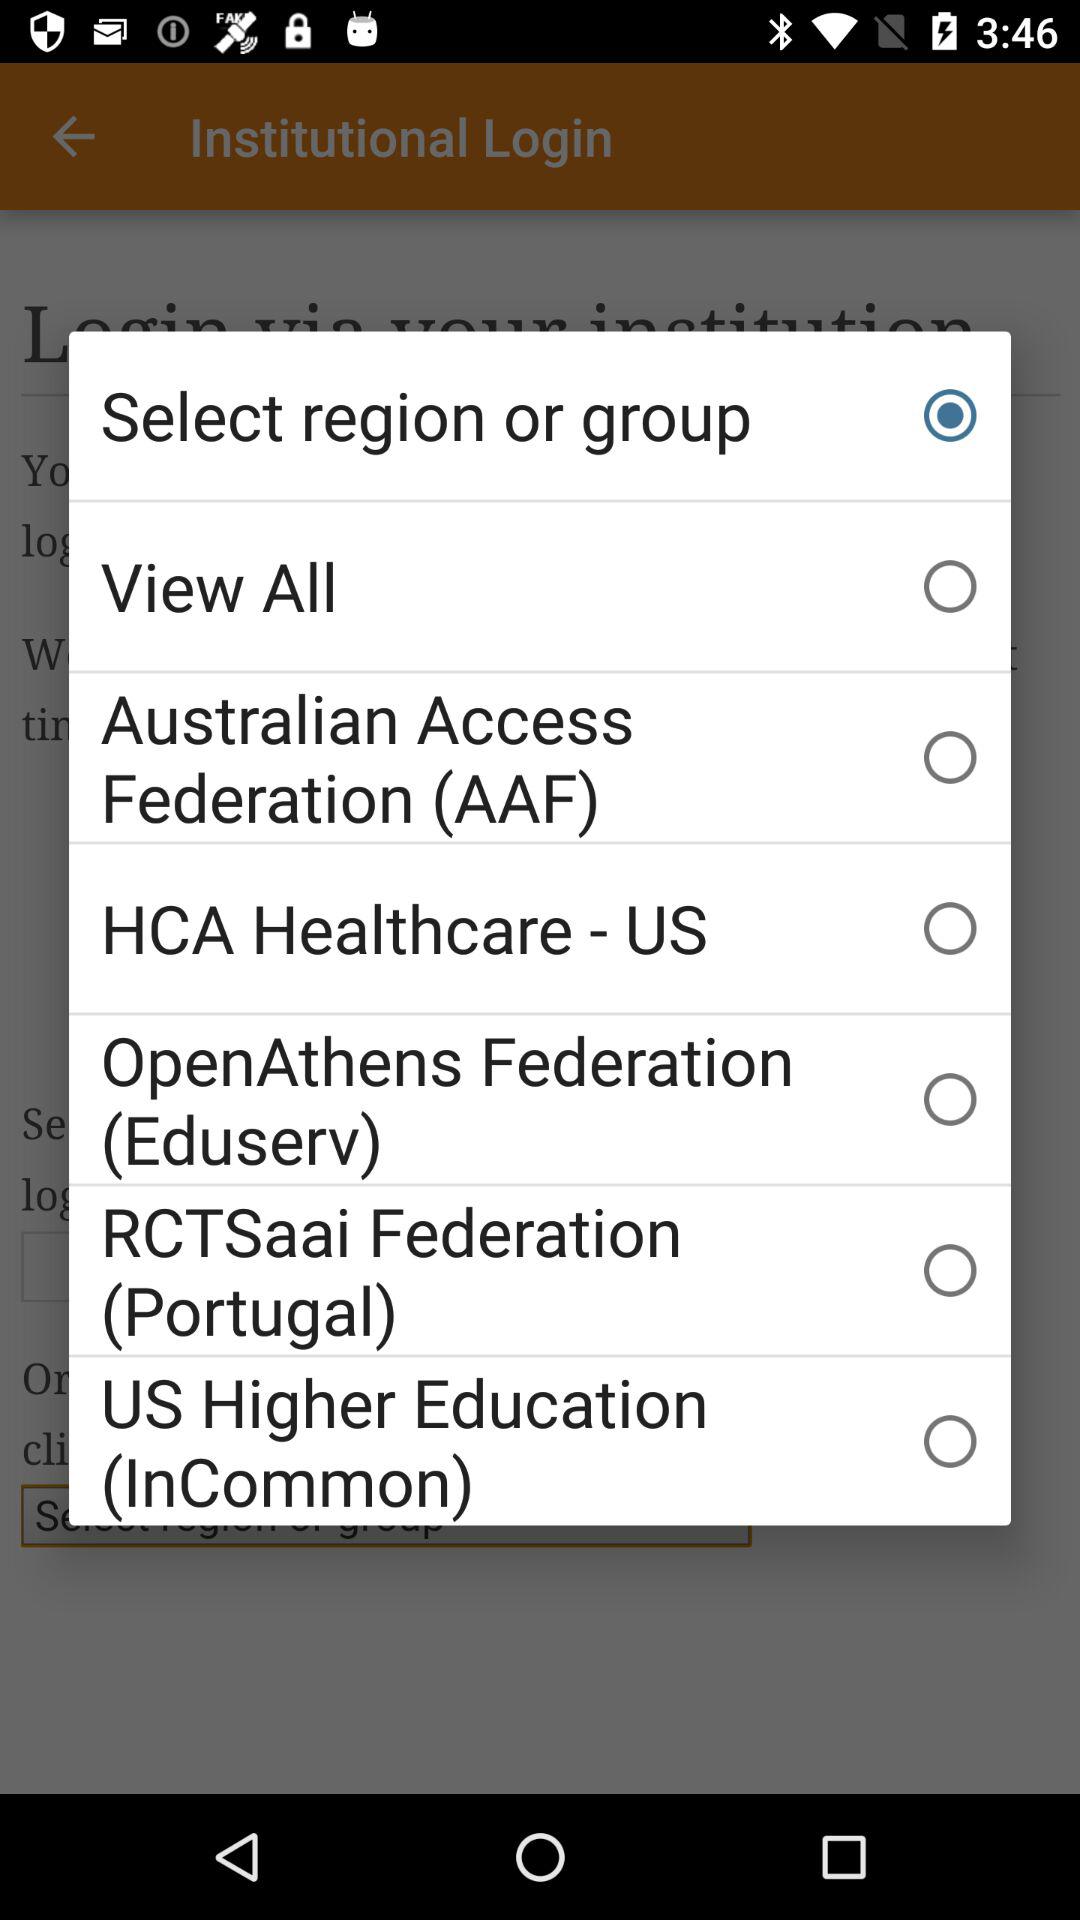 The width and height of the screenshot is (1080, 1920). Describe the element at coordinates (540, 757) in the screenshot. I see `open the icon above hca healthcare - us item` at that location.